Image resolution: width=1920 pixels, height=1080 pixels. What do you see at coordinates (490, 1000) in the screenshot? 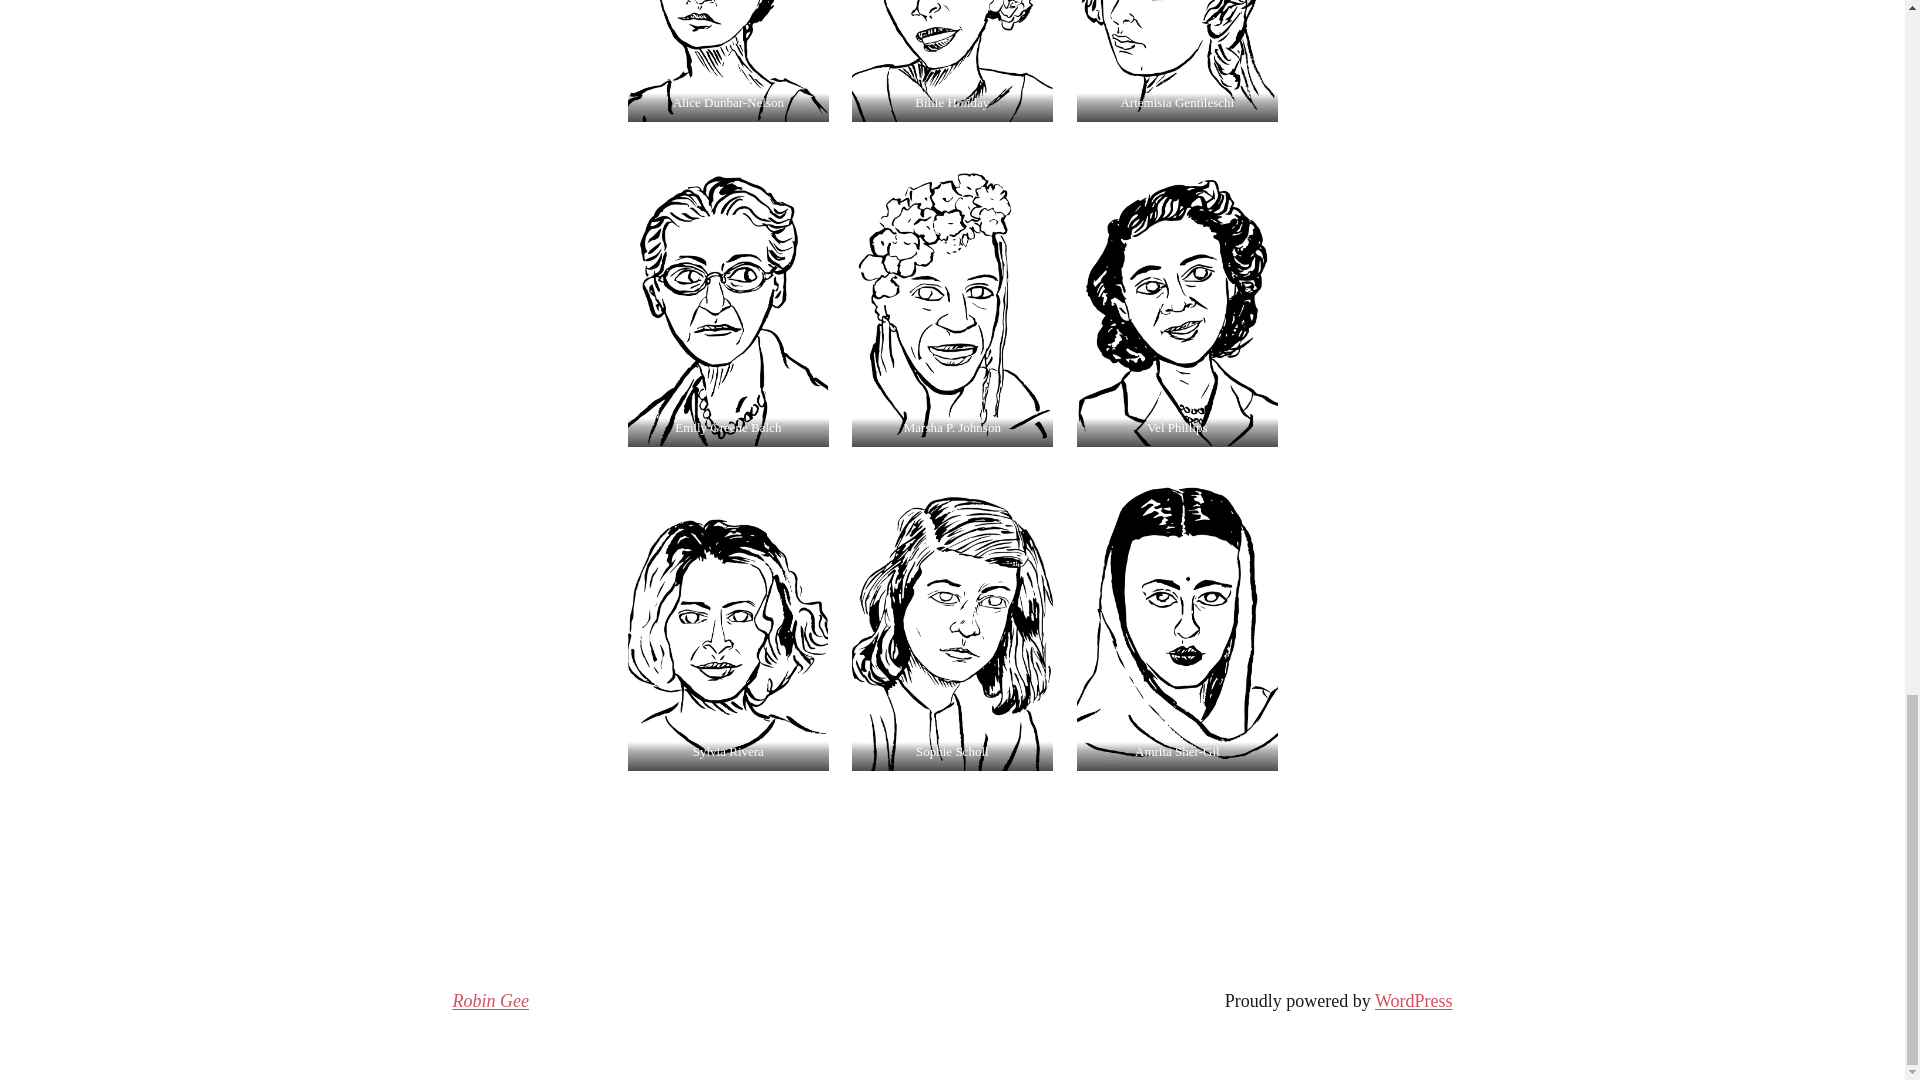
I see `Robin Gee` at bounding box center [490, 1000].